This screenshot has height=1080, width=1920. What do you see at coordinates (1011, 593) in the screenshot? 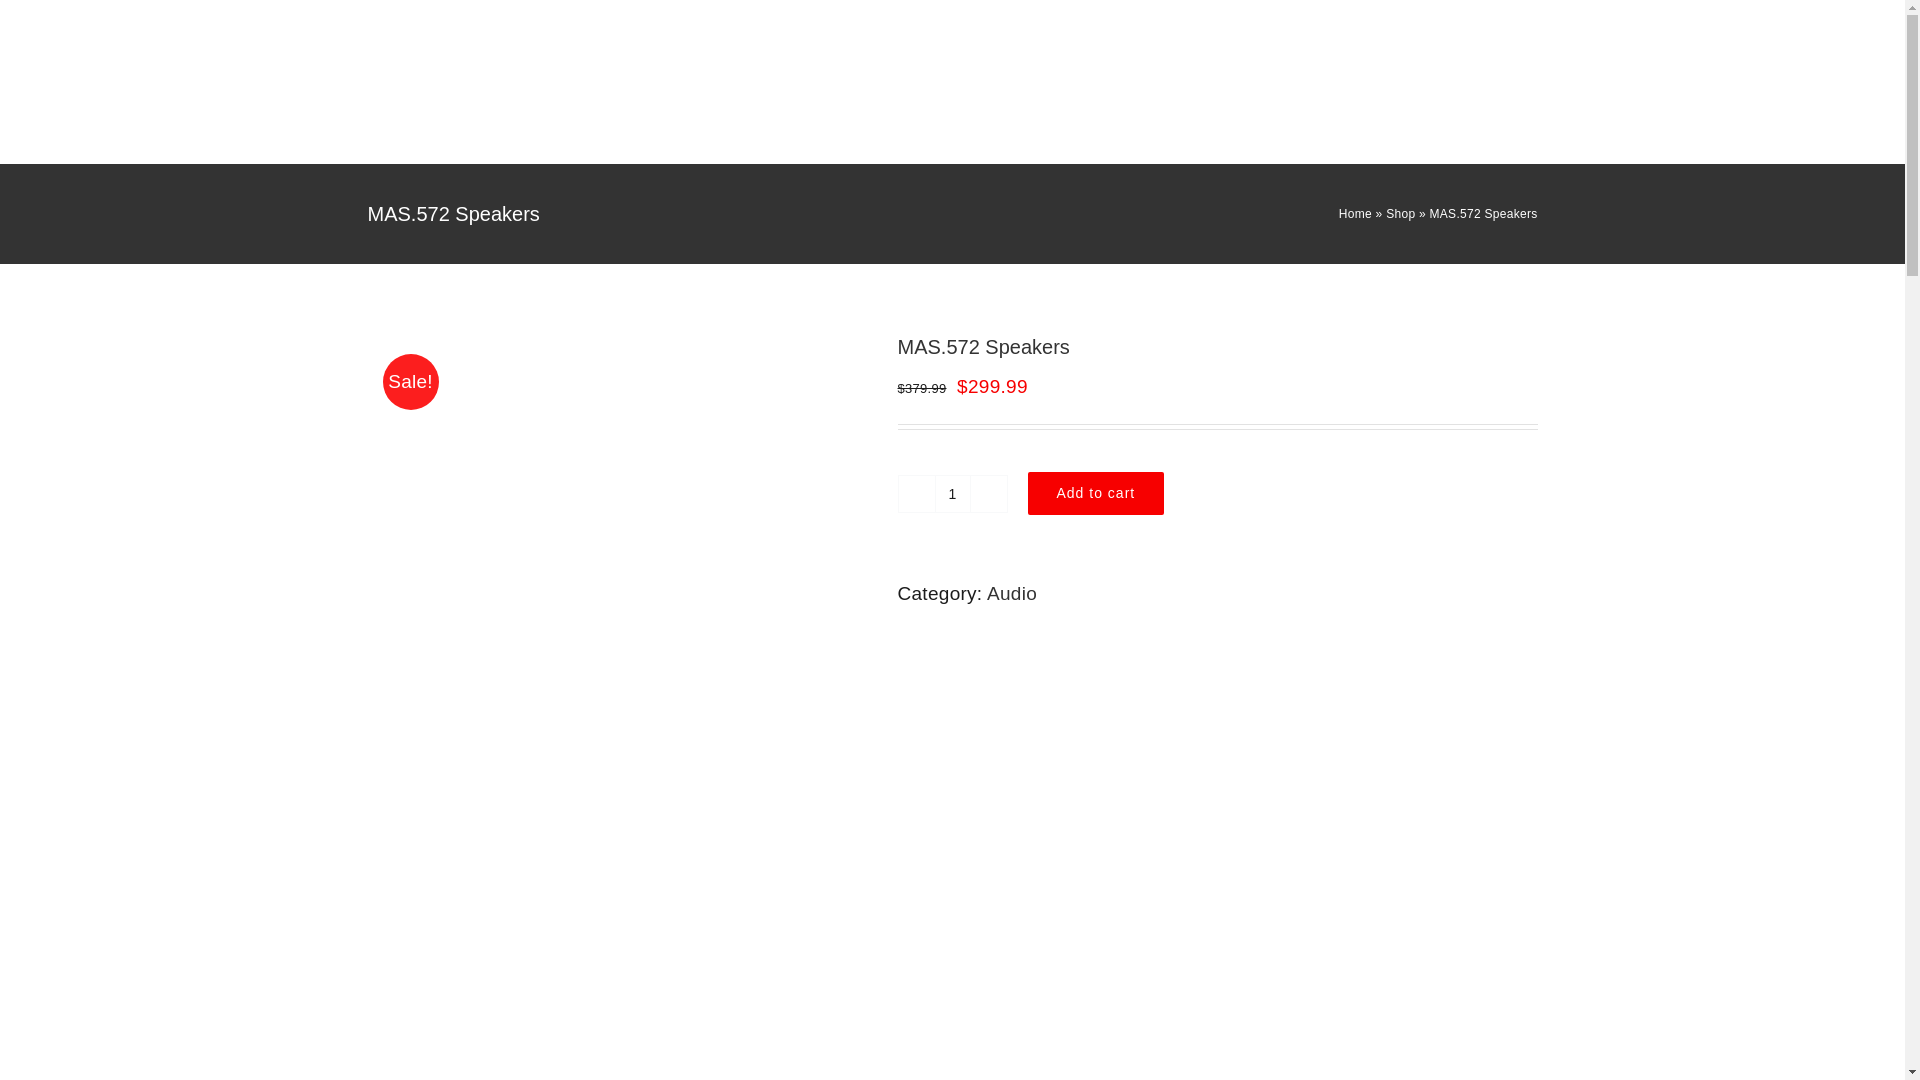
I see `Audio` at bounding box center [1011, 593].